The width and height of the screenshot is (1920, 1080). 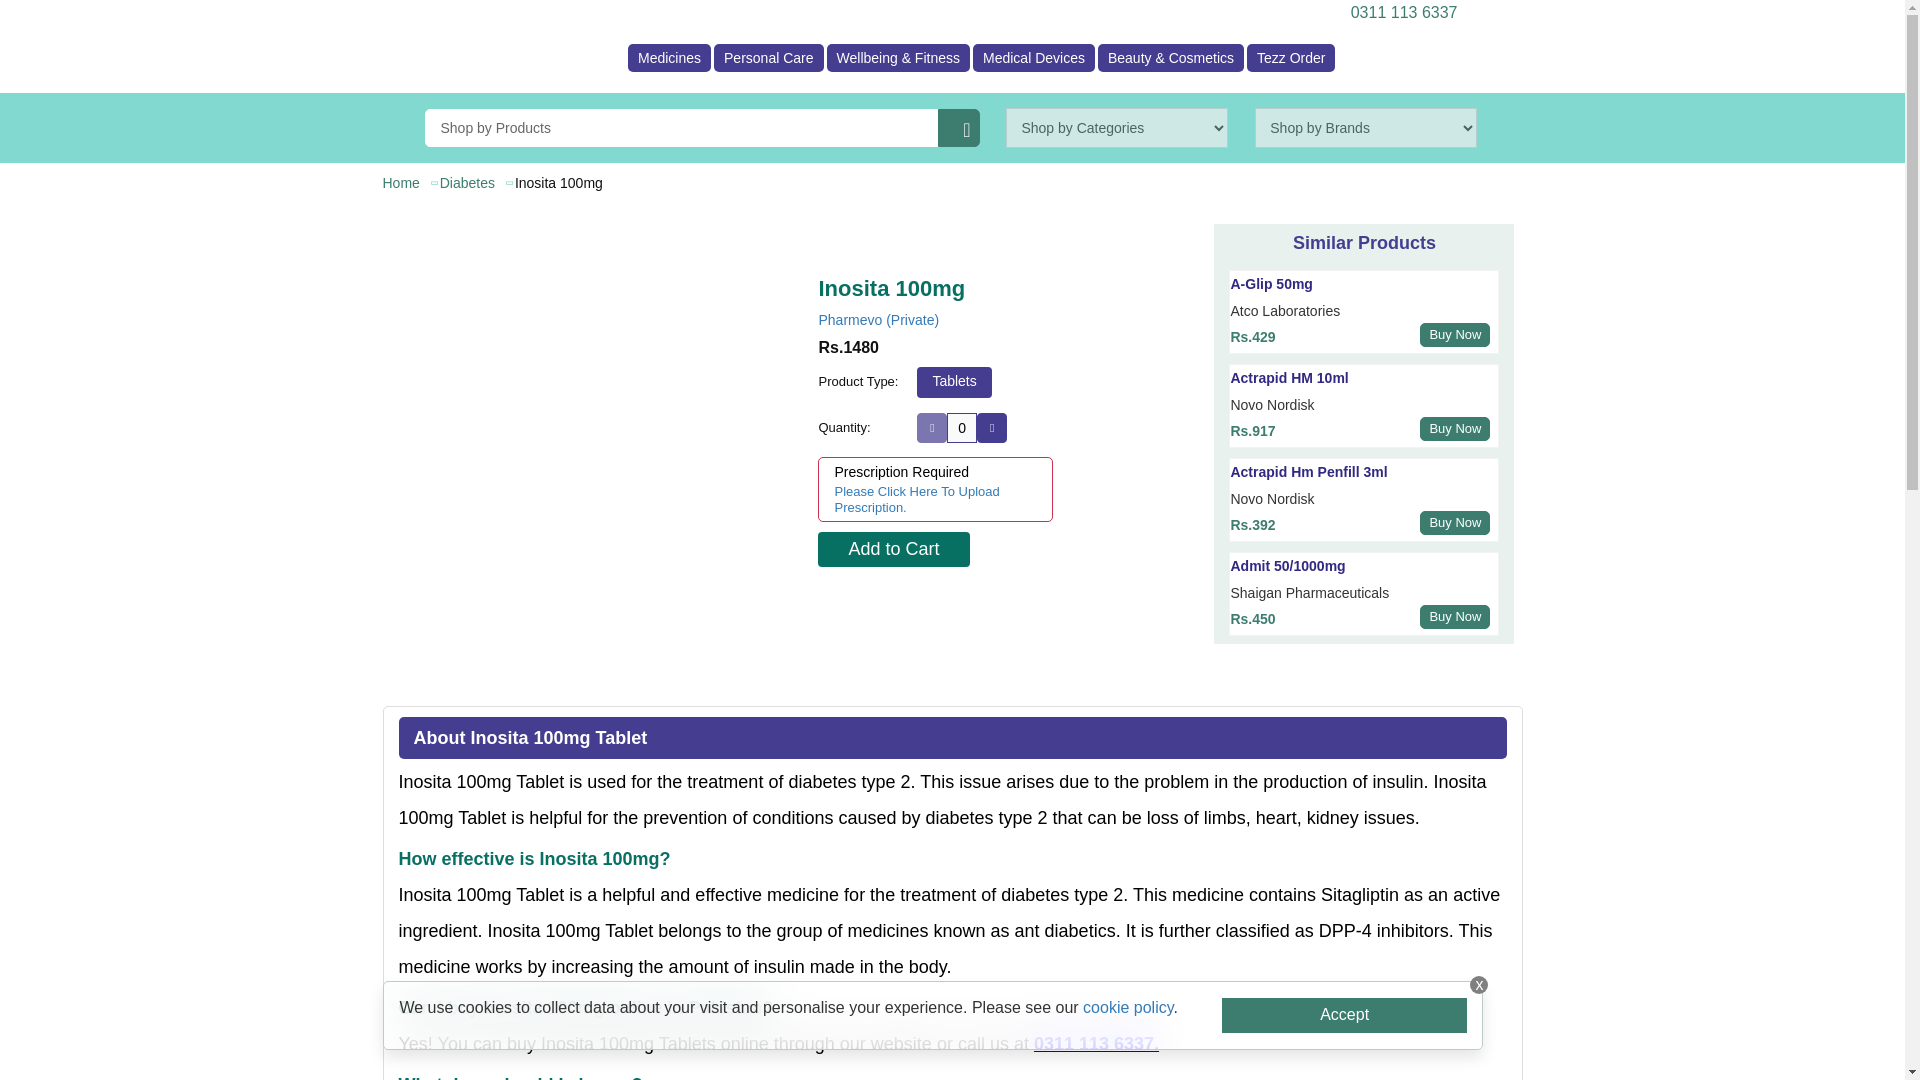 What do you see at coordinates (1344, 1014) in the screenshot?
I see `Accept` at bounding box center [1344, 1014].